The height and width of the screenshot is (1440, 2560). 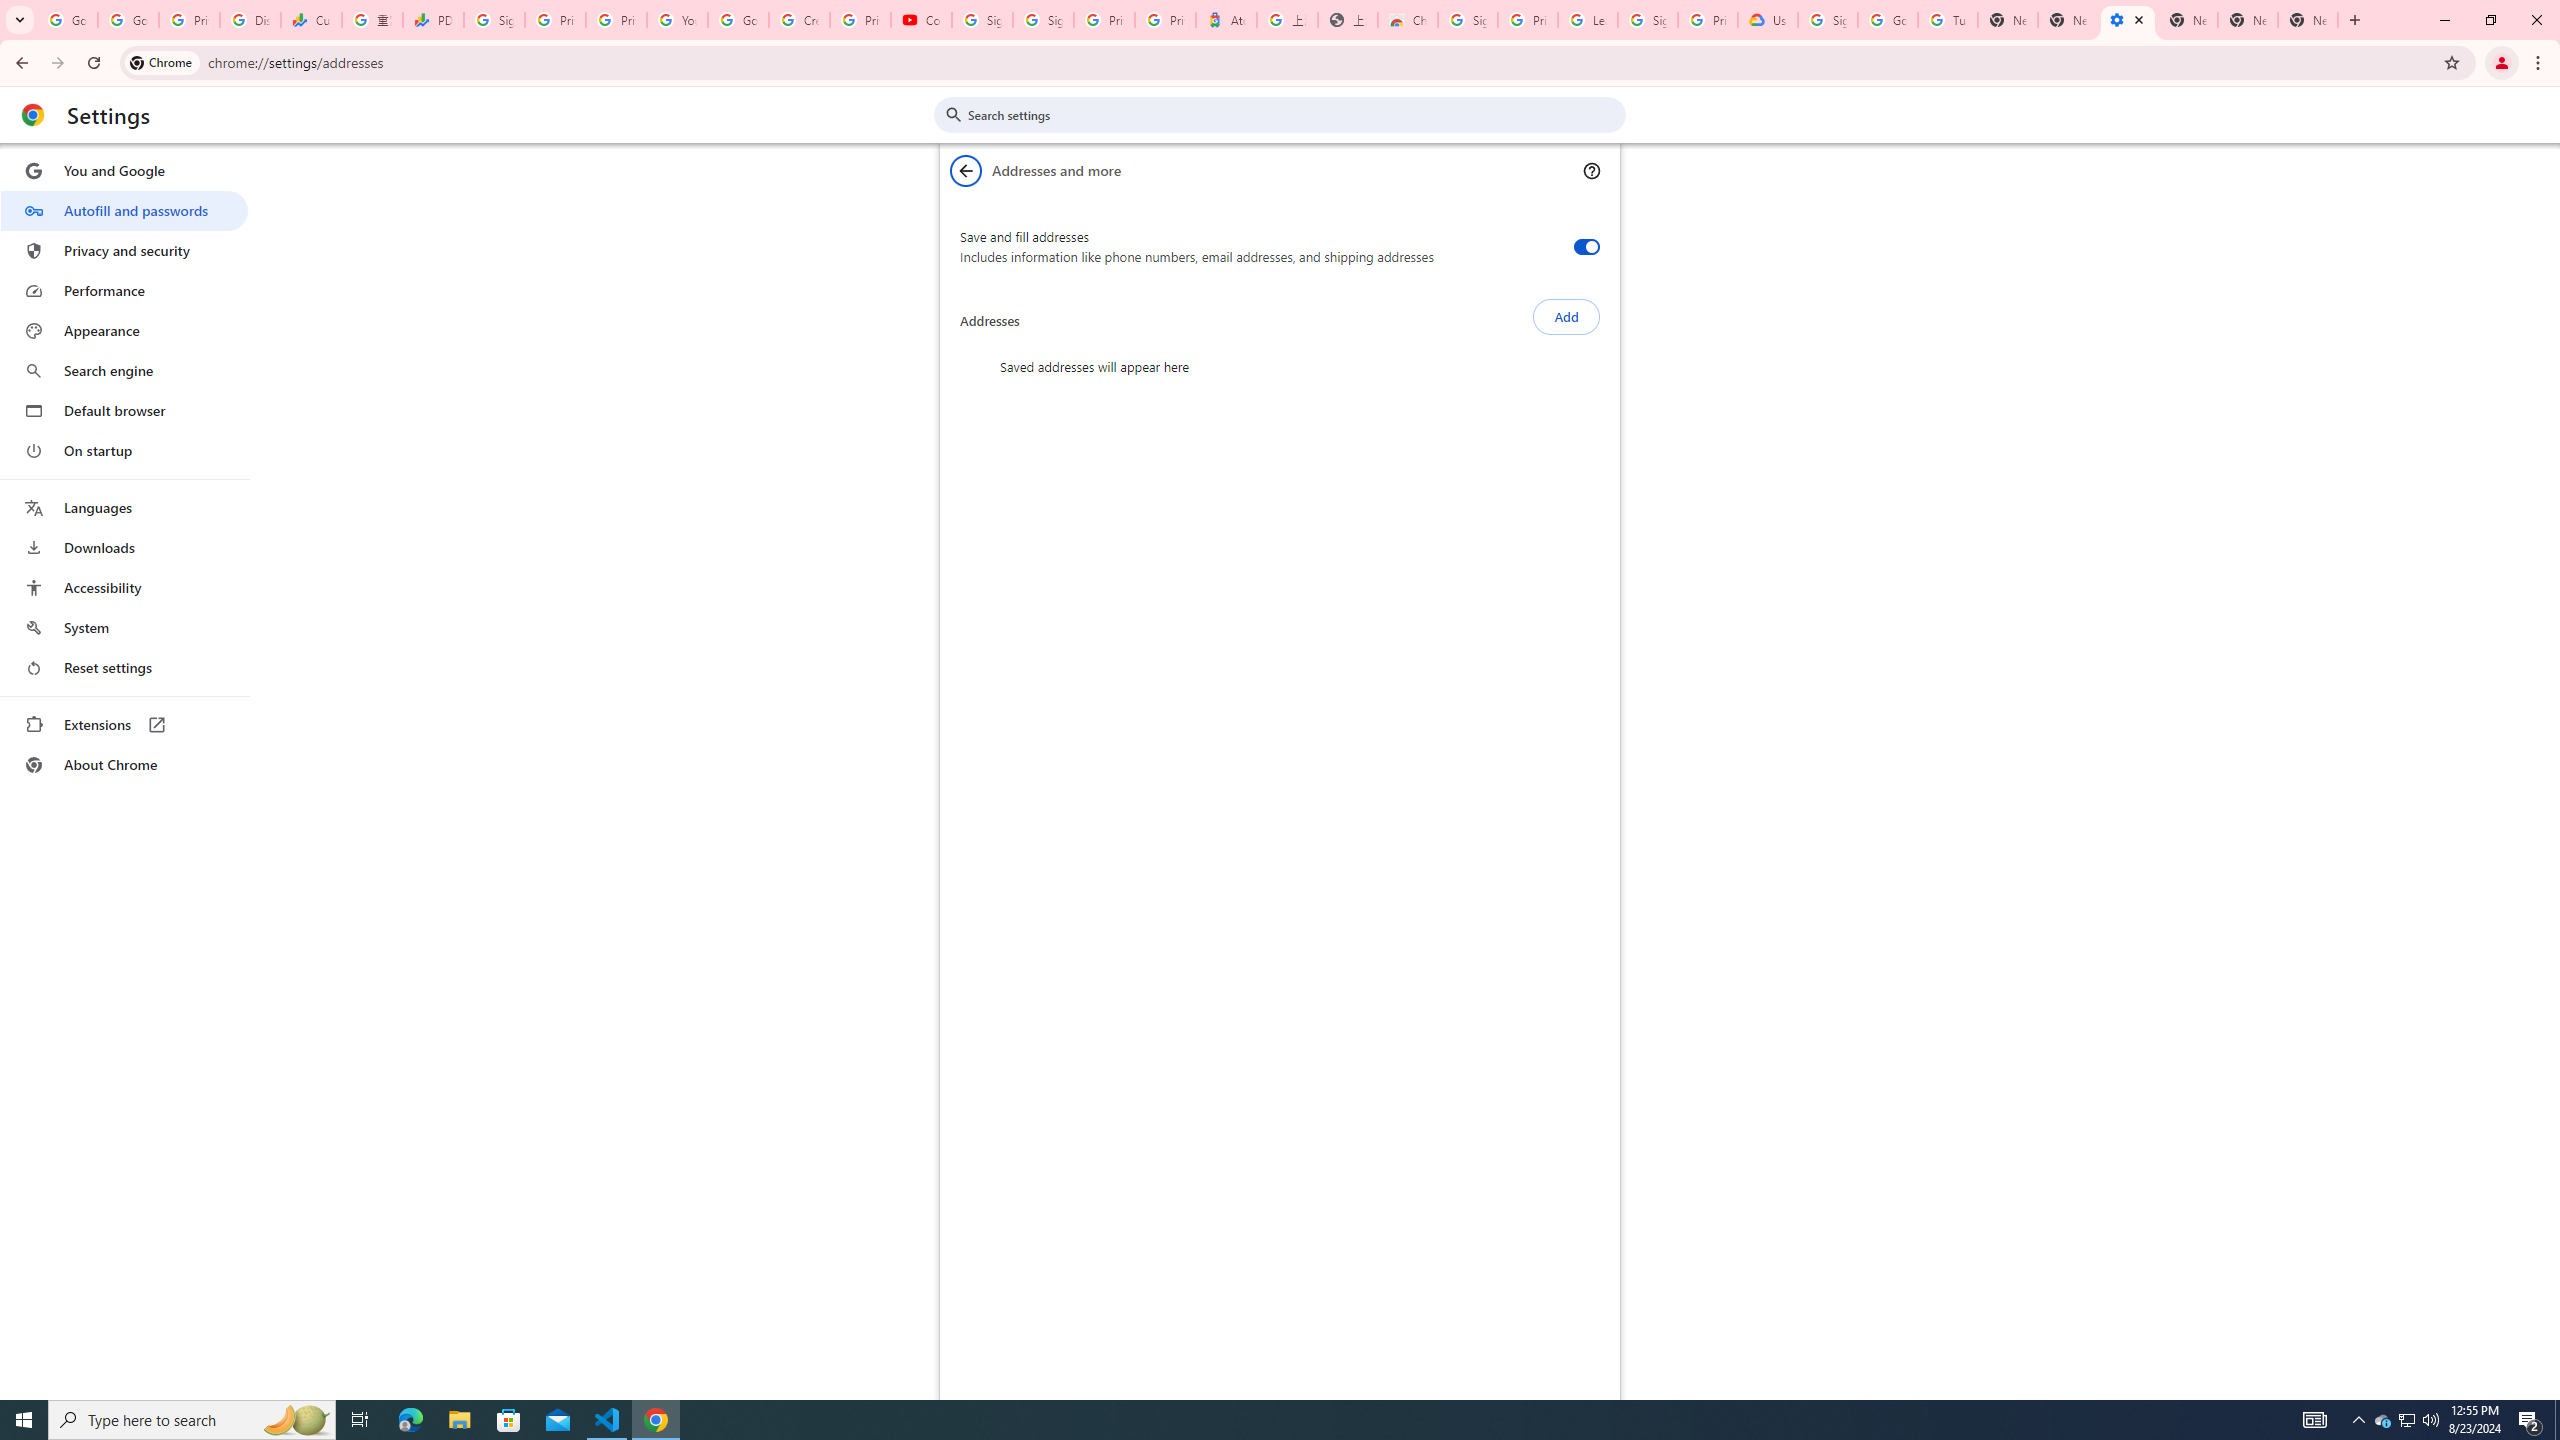 What do you see at coordinates (124, 210) in the screenshot?
I see `Autofill and passwords` at bounding box center [124, 210].